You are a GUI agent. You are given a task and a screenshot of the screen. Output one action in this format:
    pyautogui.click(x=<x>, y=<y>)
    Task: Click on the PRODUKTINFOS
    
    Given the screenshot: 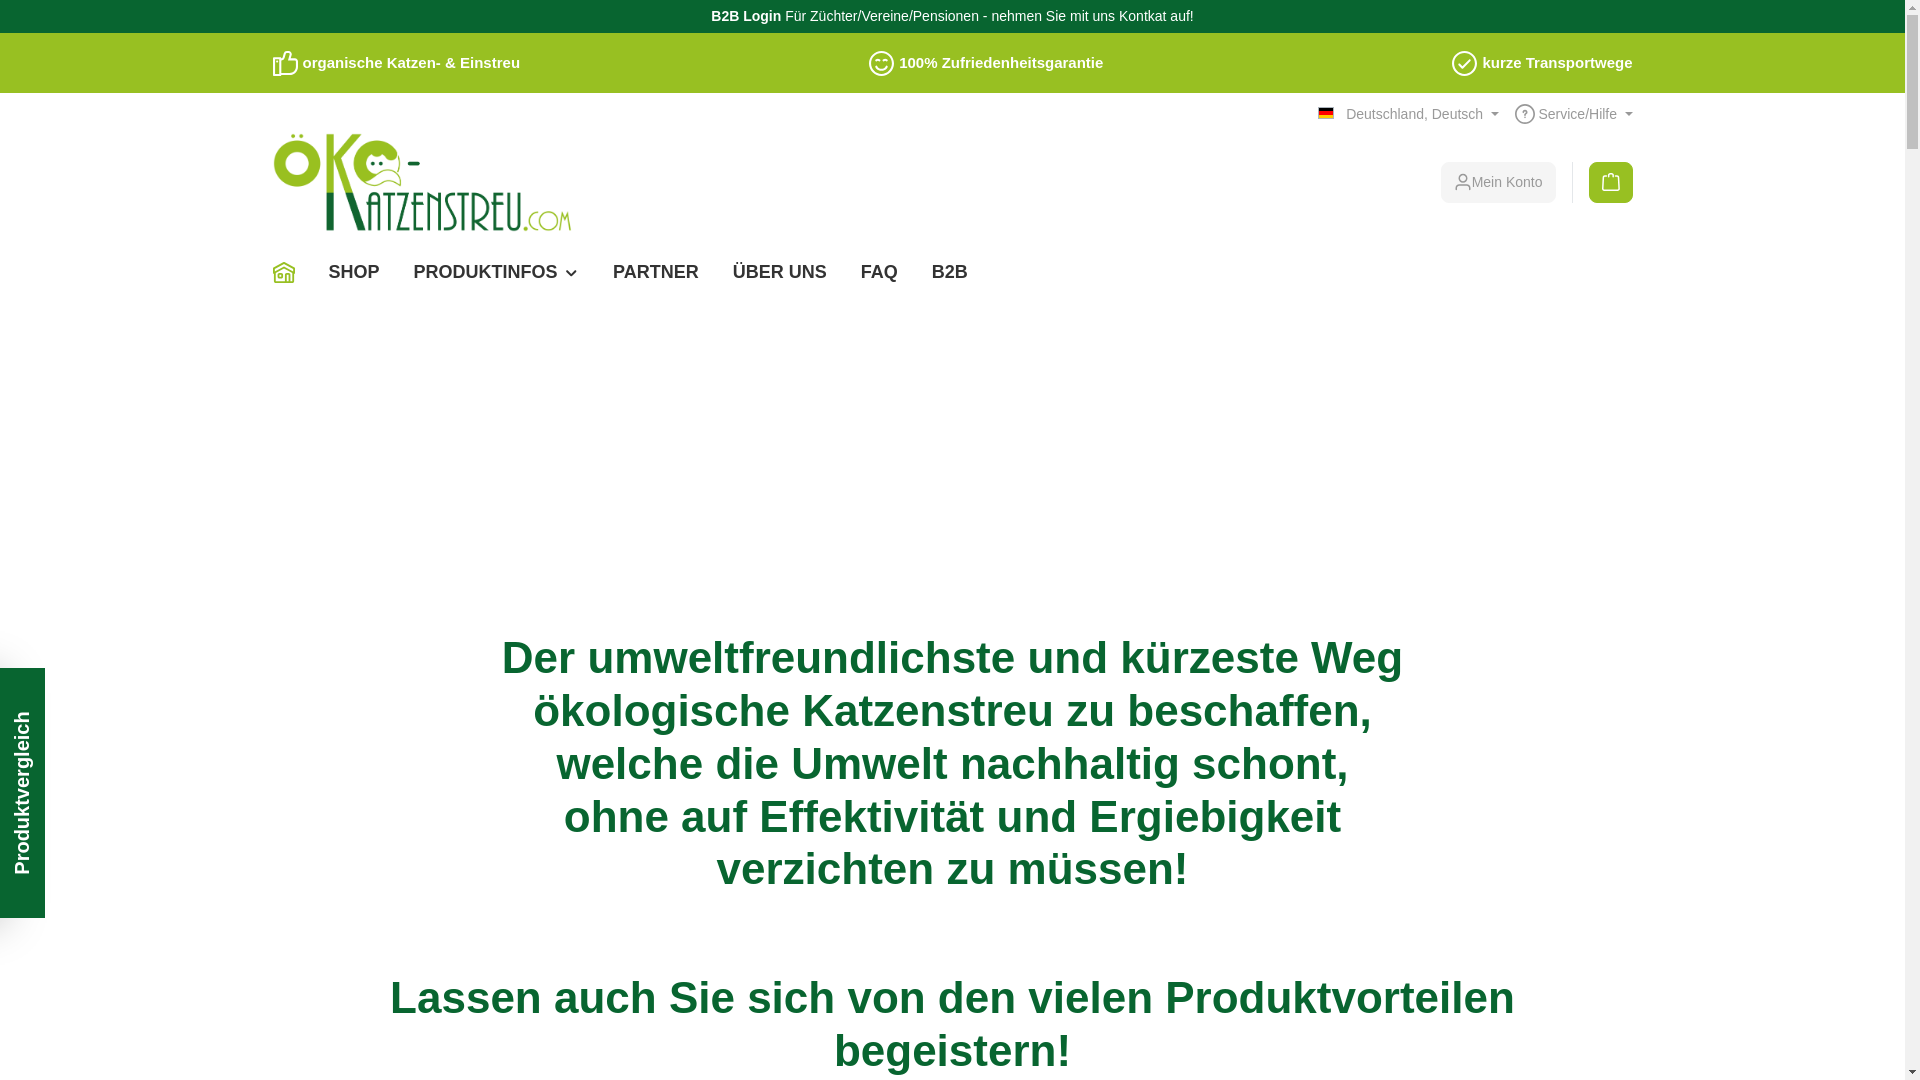 What is the action you would take?
    pyautogui.click(x=497, y=272)
    